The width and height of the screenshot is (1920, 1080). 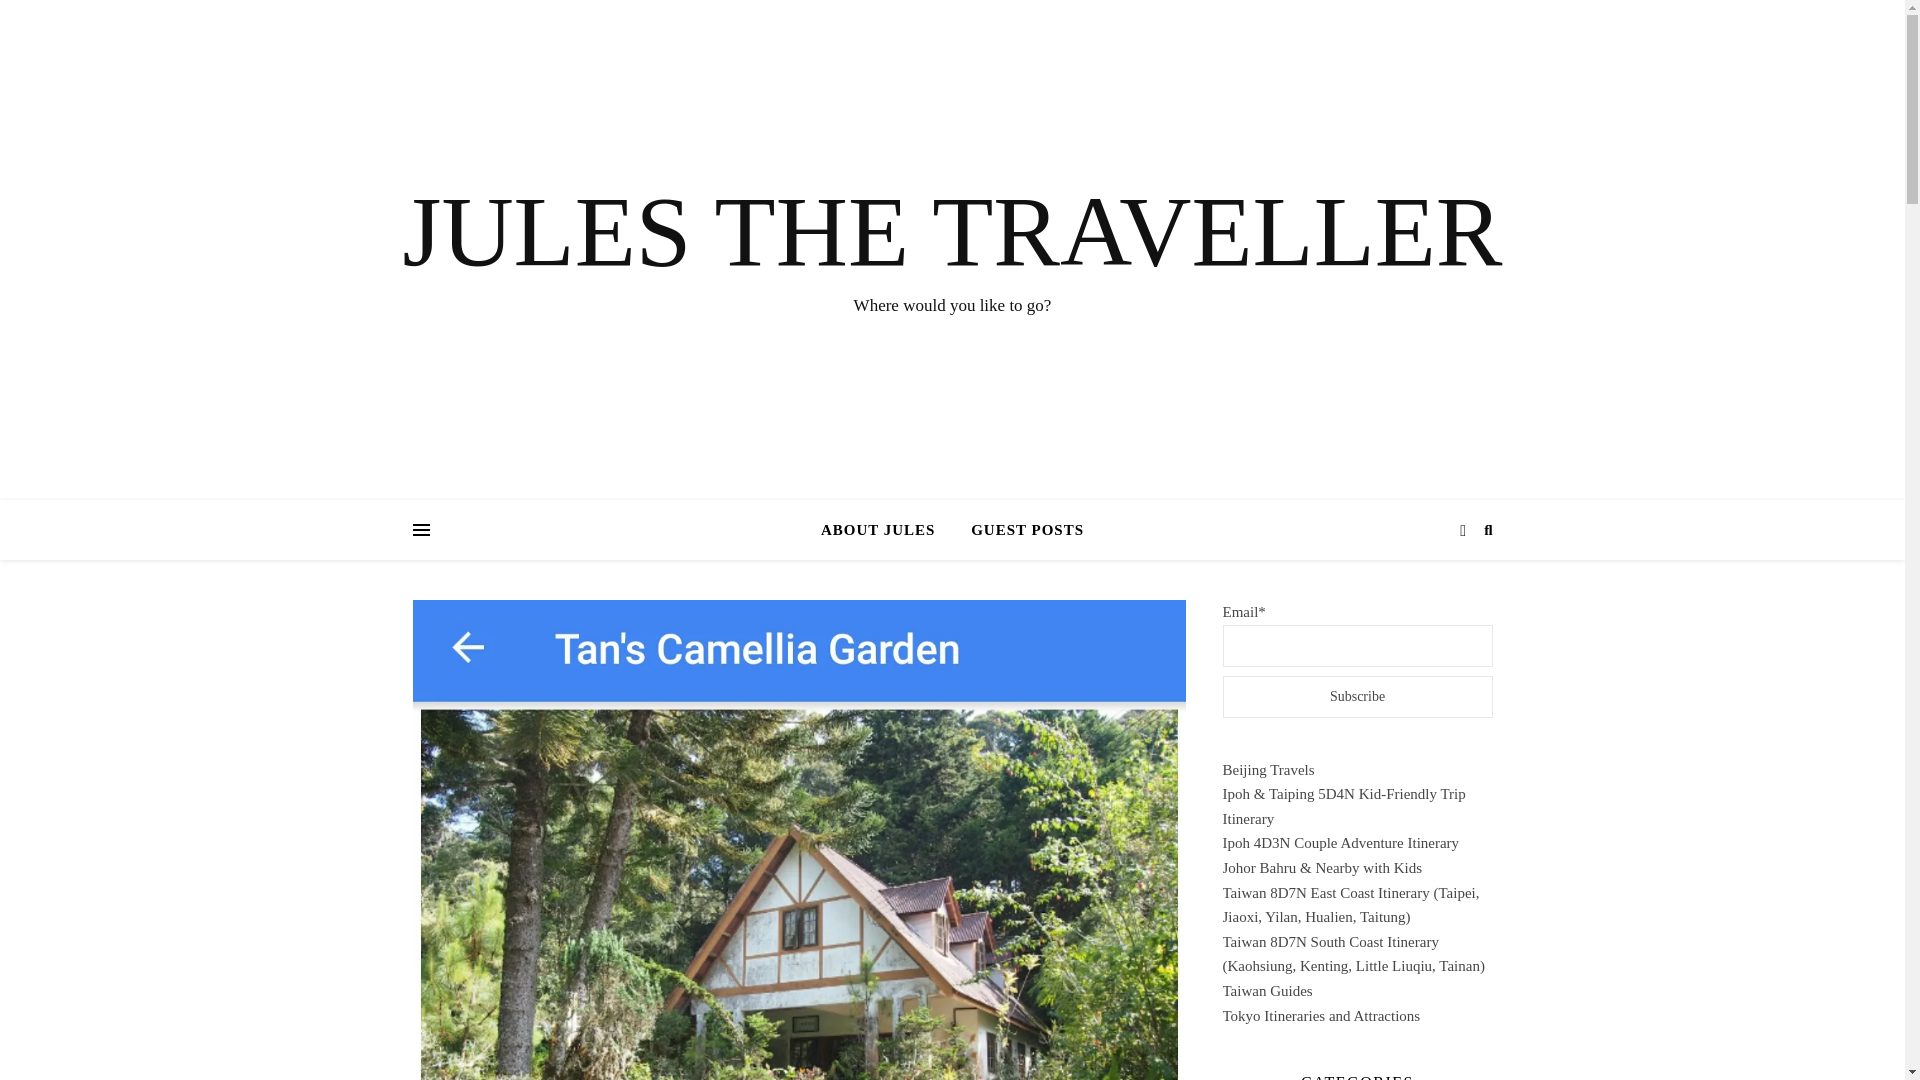 I want to click on Beijing Travels, so click(x=1267, y=770).